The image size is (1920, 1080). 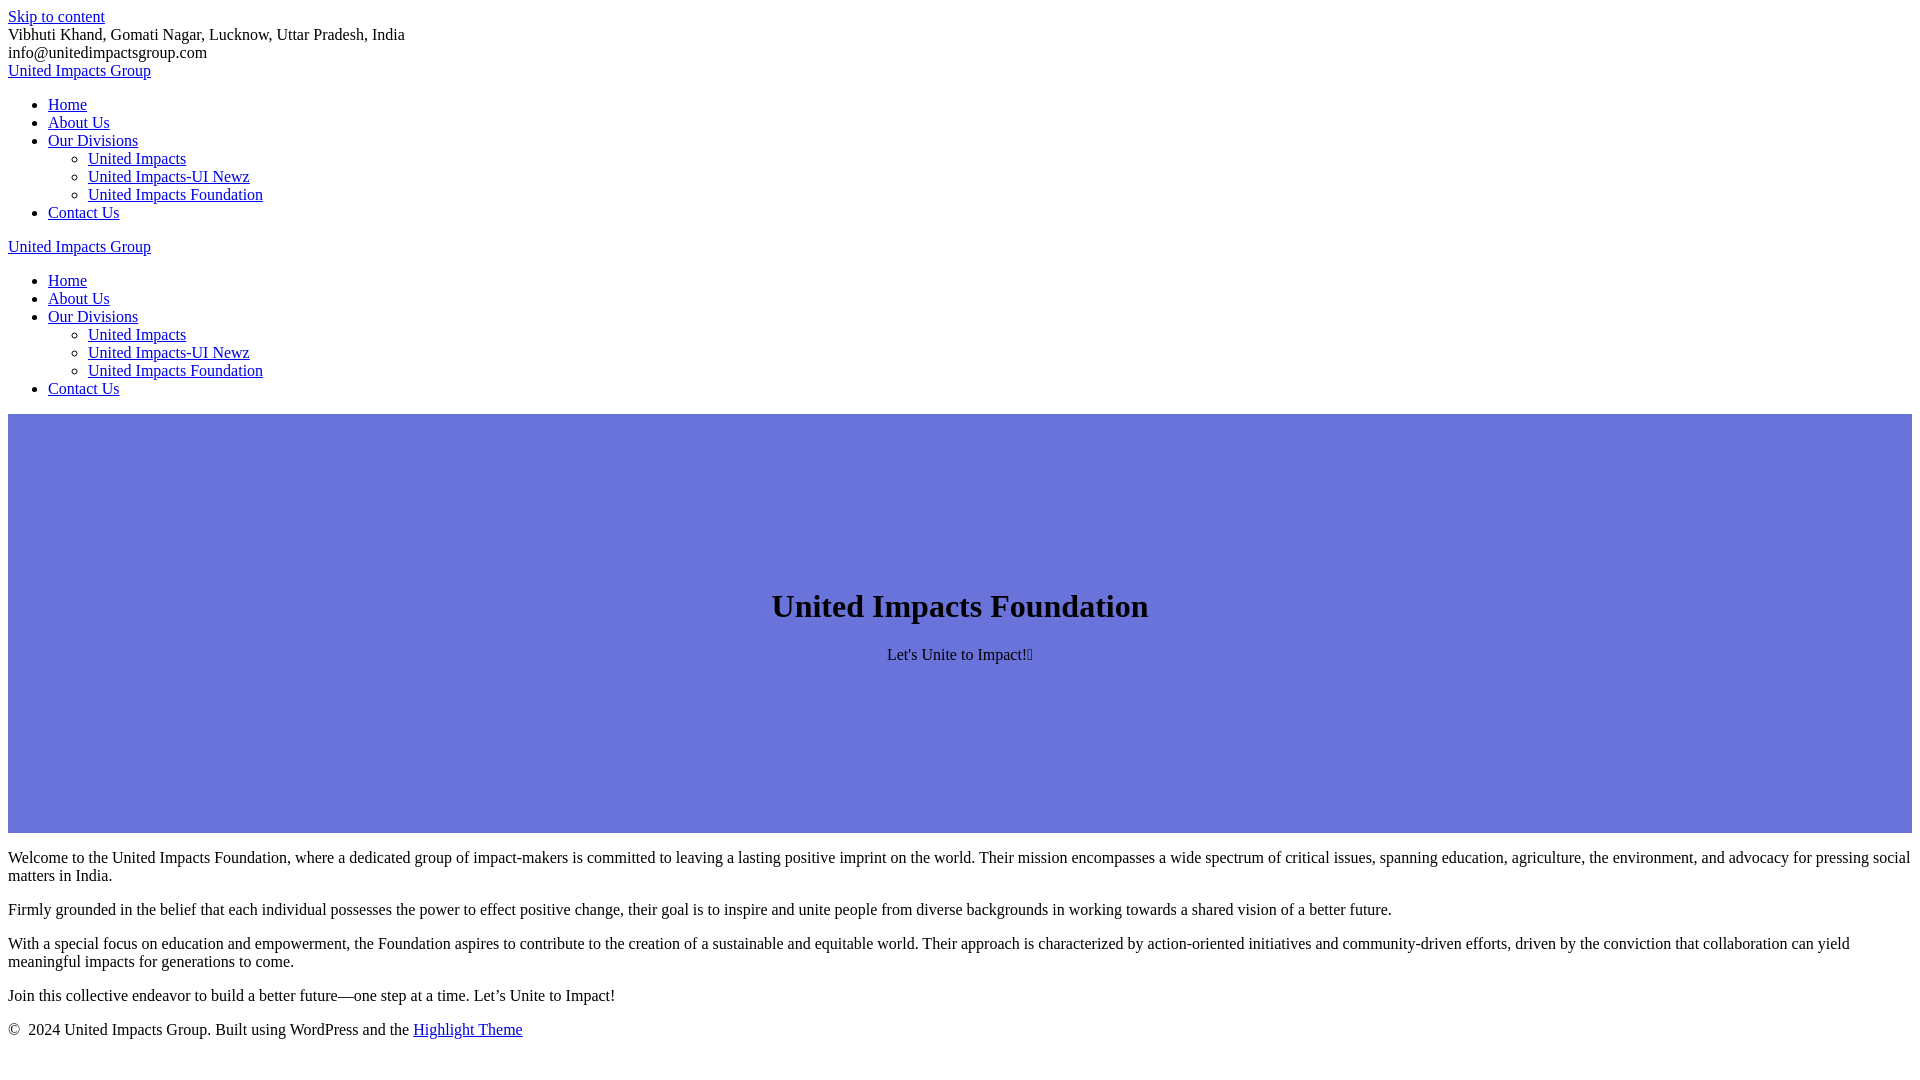 I want to click on United Impacts, so click(x=137, y=334).